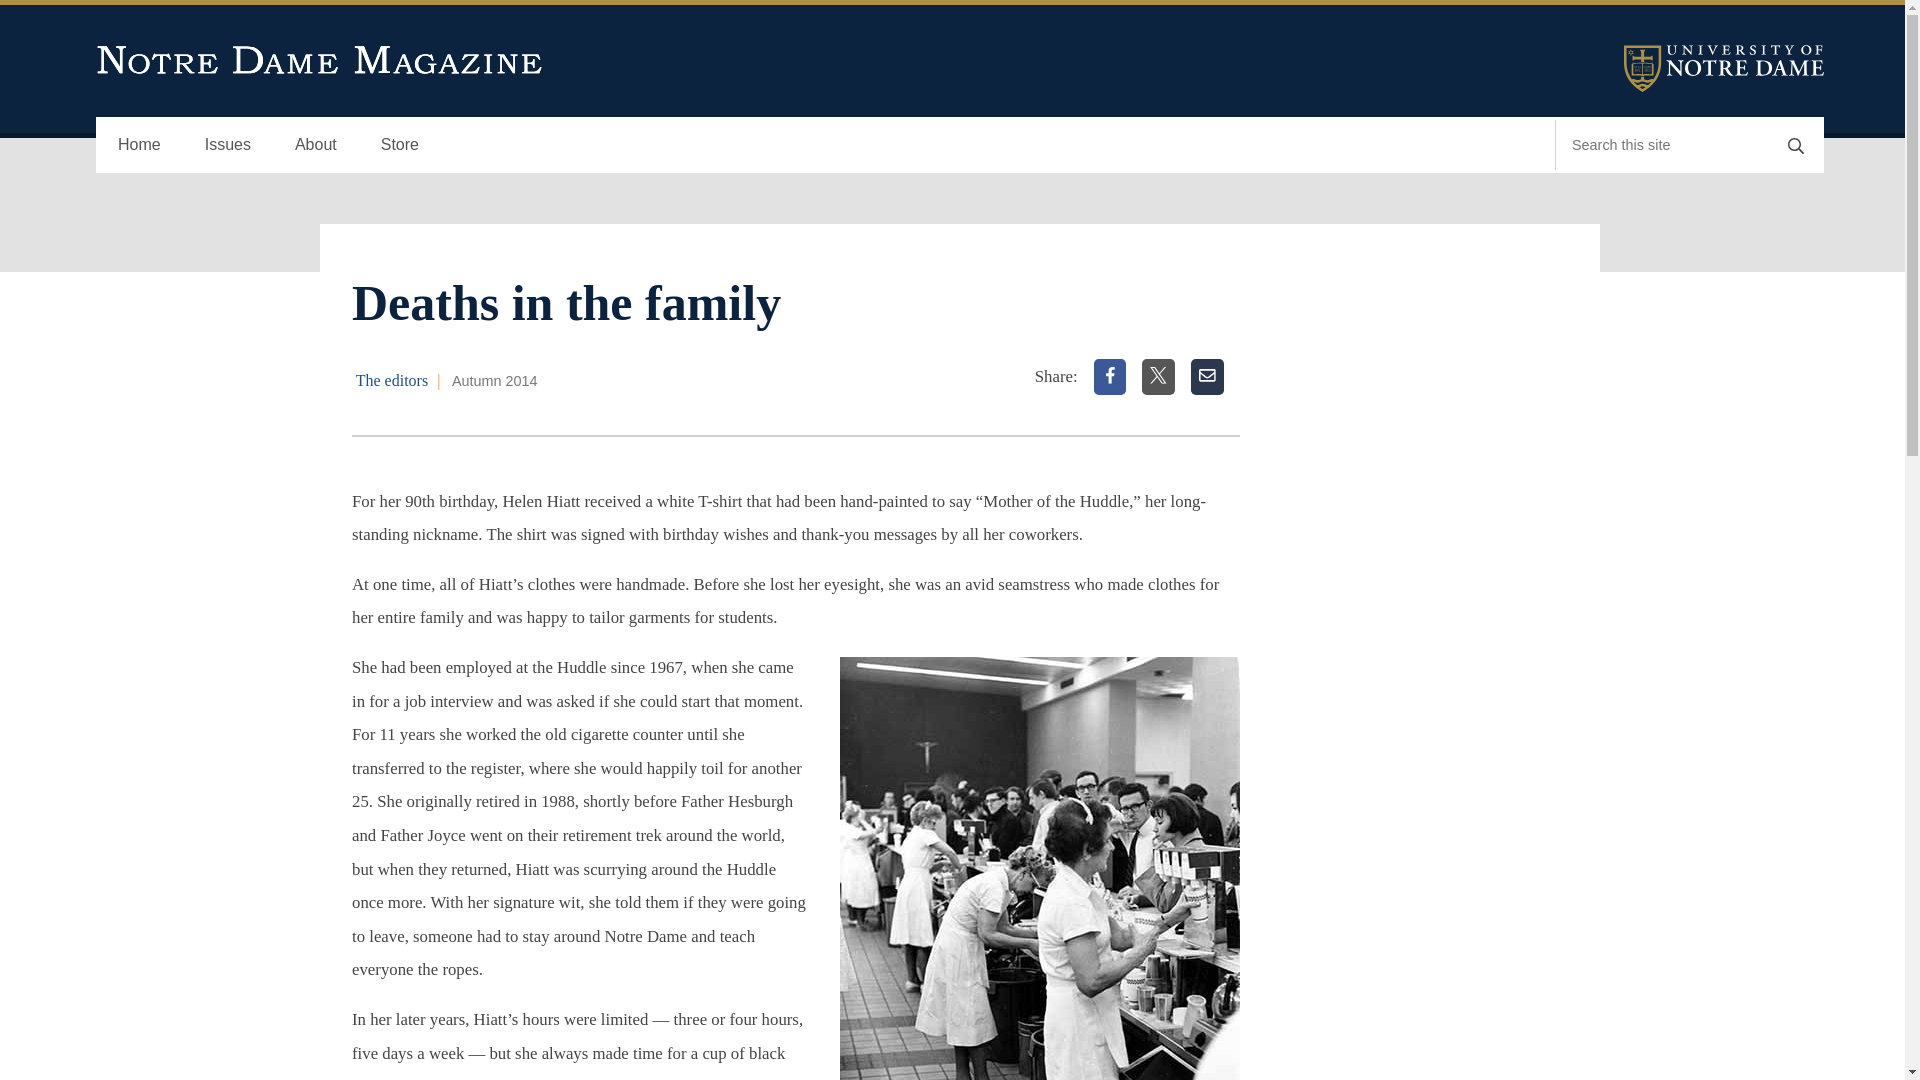 This screenshot has height=1080, width=1920. I want to click on Issues, so click(227, 144).